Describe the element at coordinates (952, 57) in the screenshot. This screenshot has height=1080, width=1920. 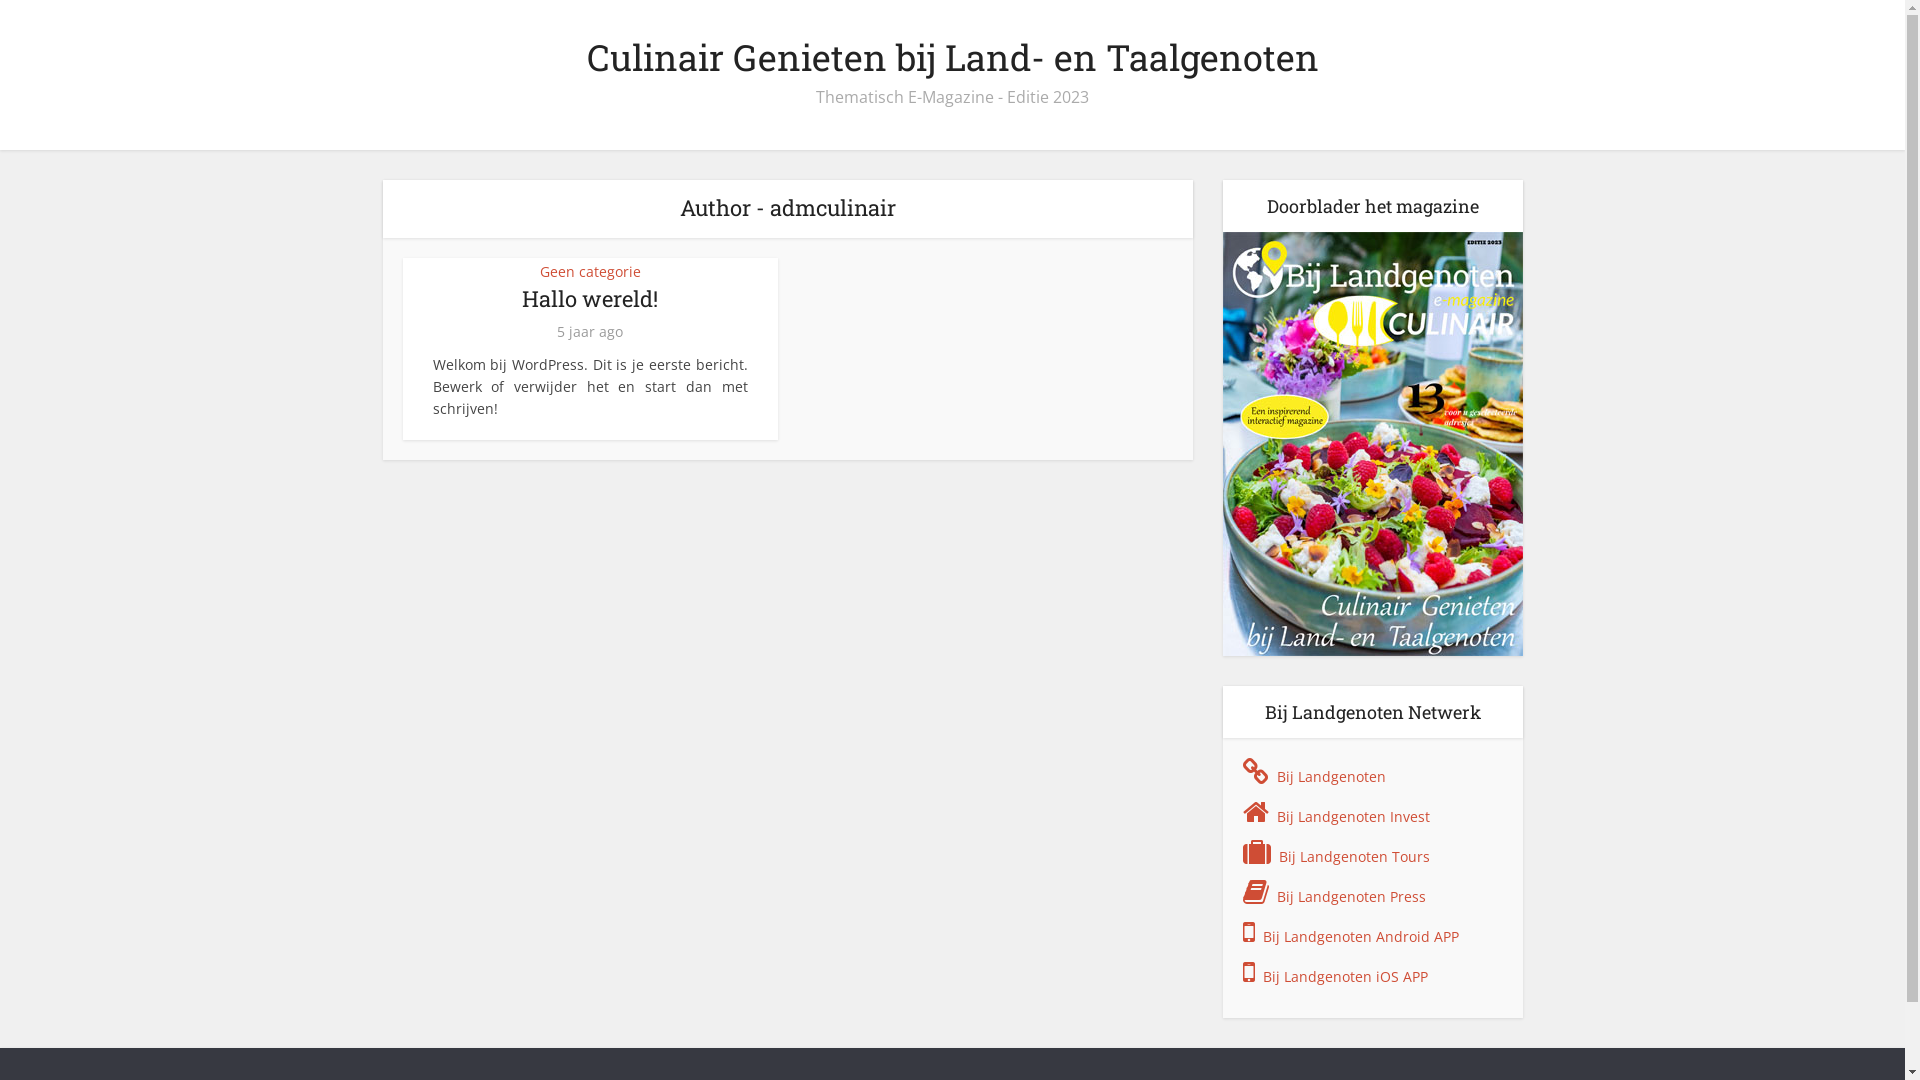
I see `Culinair Genieten bij Land- en Taalgenoten` at that location.